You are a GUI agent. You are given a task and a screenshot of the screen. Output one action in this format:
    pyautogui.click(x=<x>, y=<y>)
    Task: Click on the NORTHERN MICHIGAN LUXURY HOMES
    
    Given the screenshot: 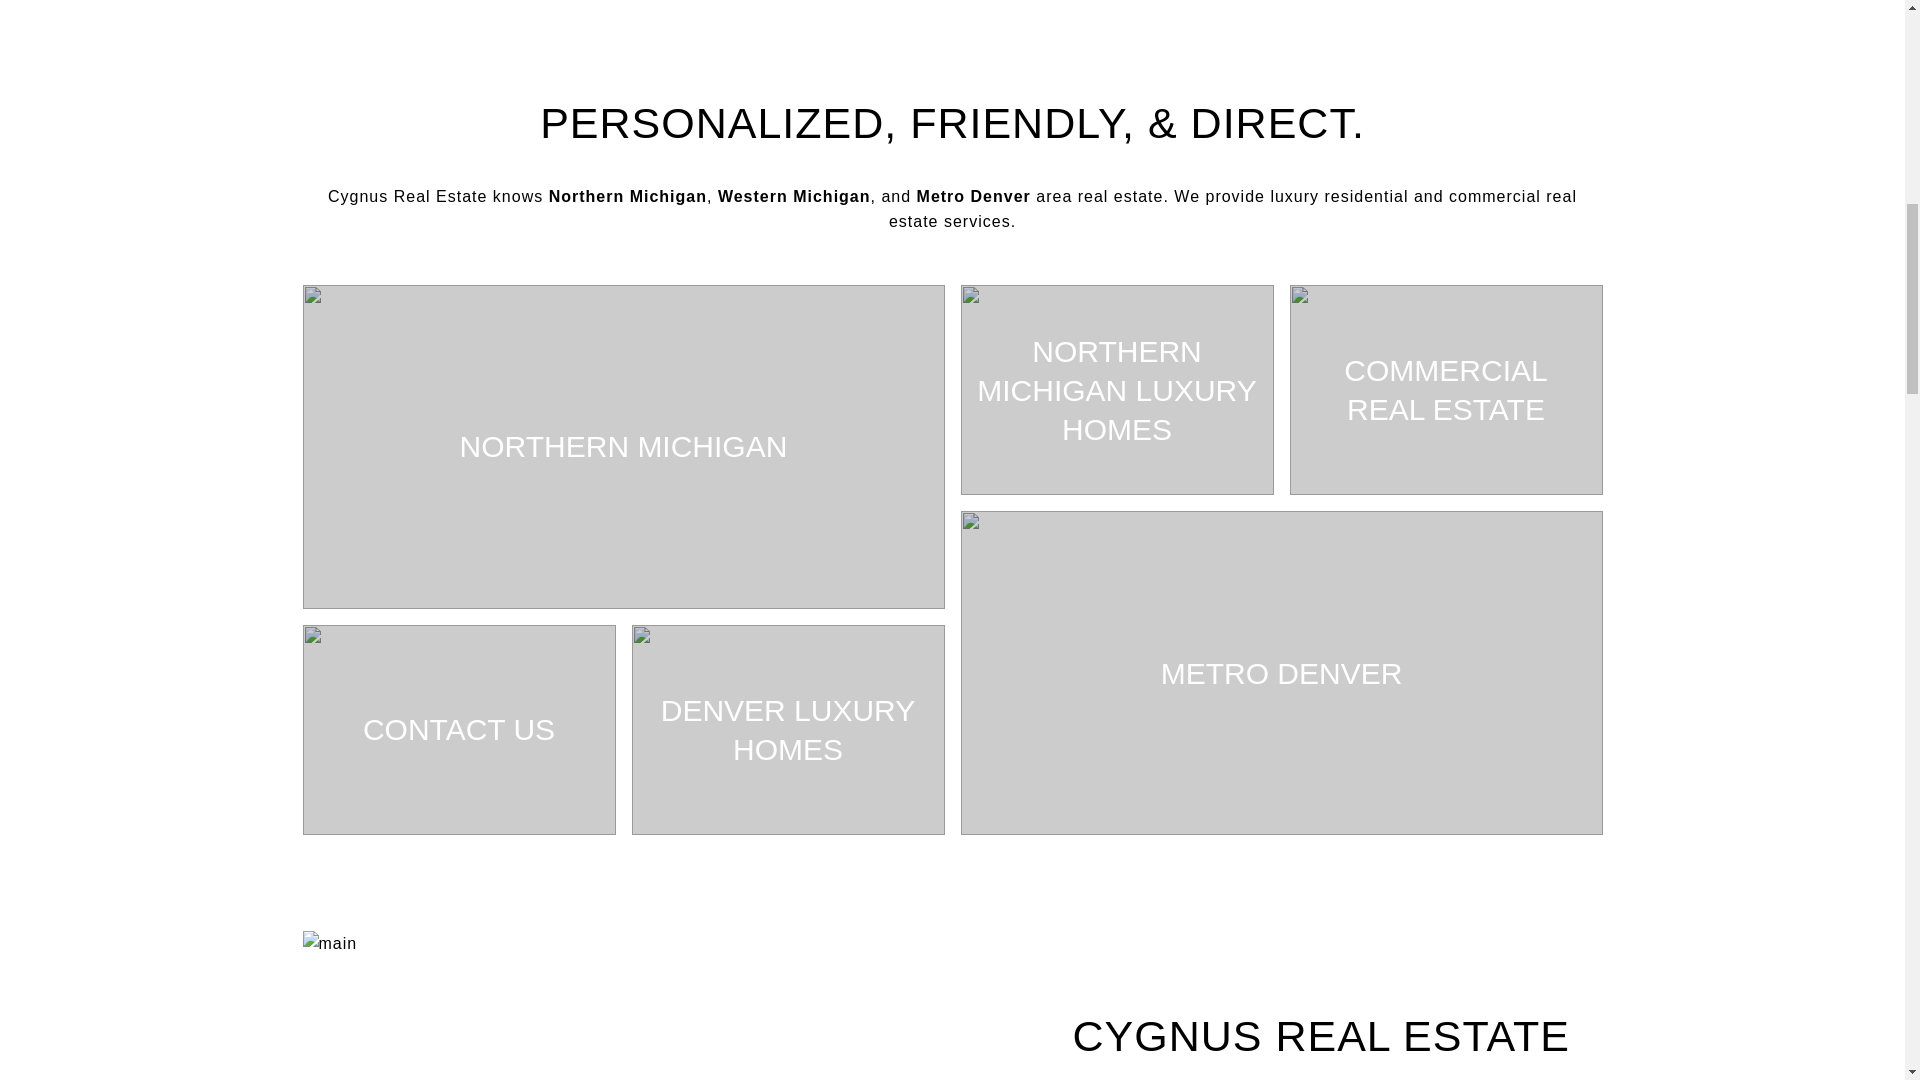 What is the action you would take?
    pyautogui.click(x=1116, y=390)
    